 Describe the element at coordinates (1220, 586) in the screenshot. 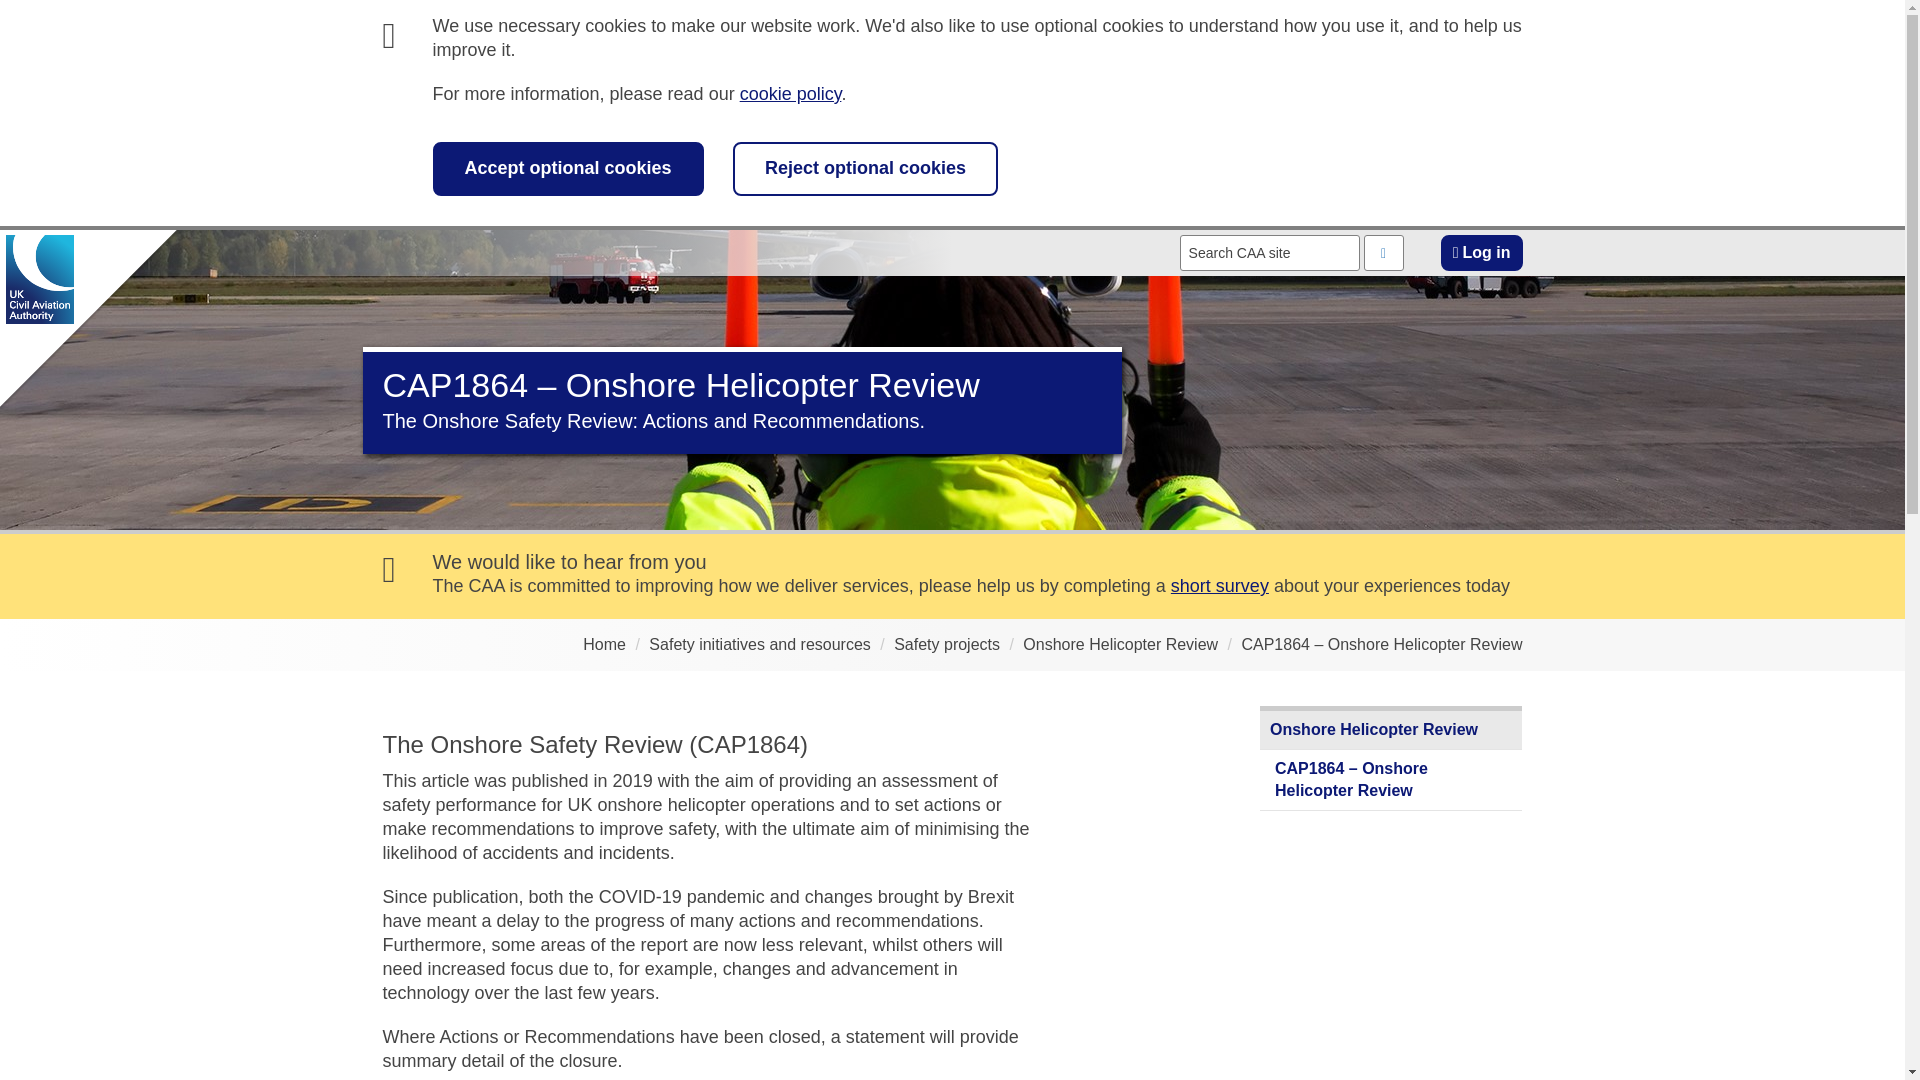

I see `short survey` at that location.